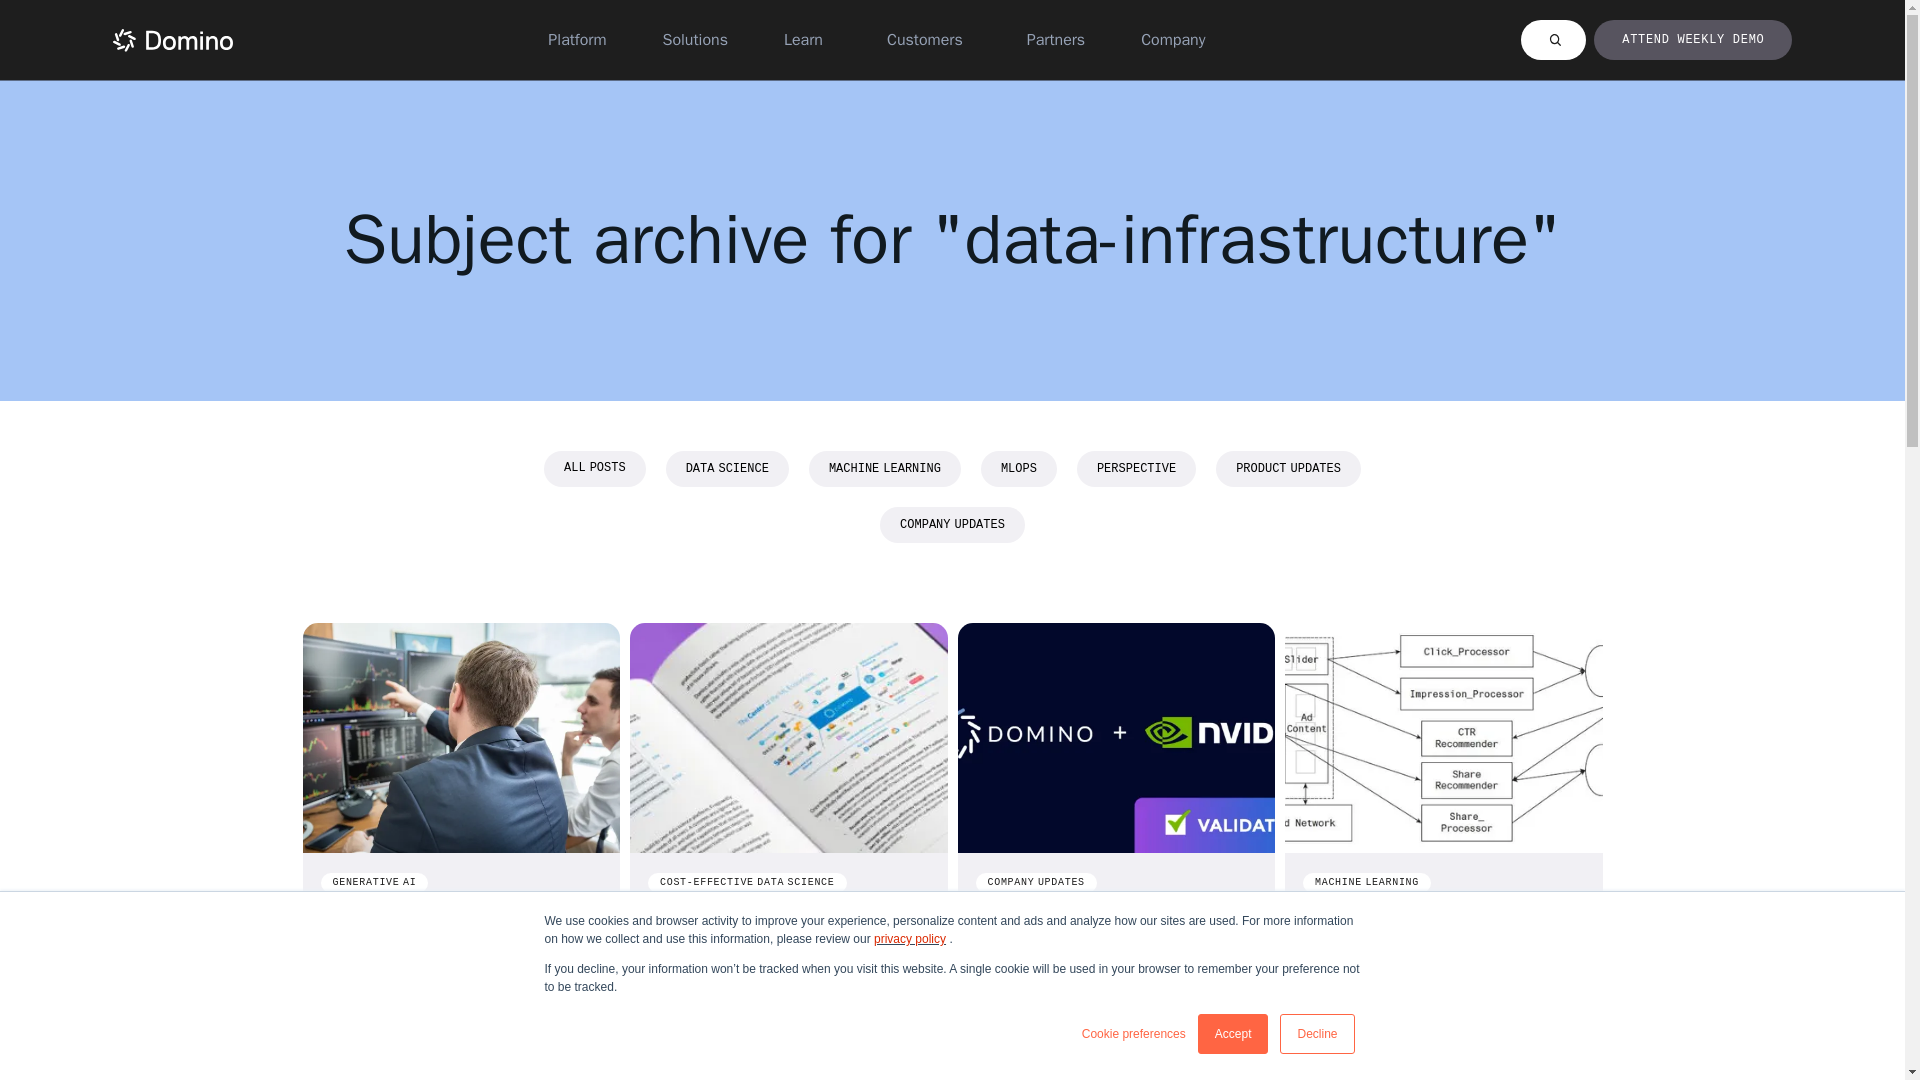  What do you see at coordinates (1692, 40) in the screenshot?
I see `ATTEND WEEKLY DEMO` at bounding box center [1692, 40].